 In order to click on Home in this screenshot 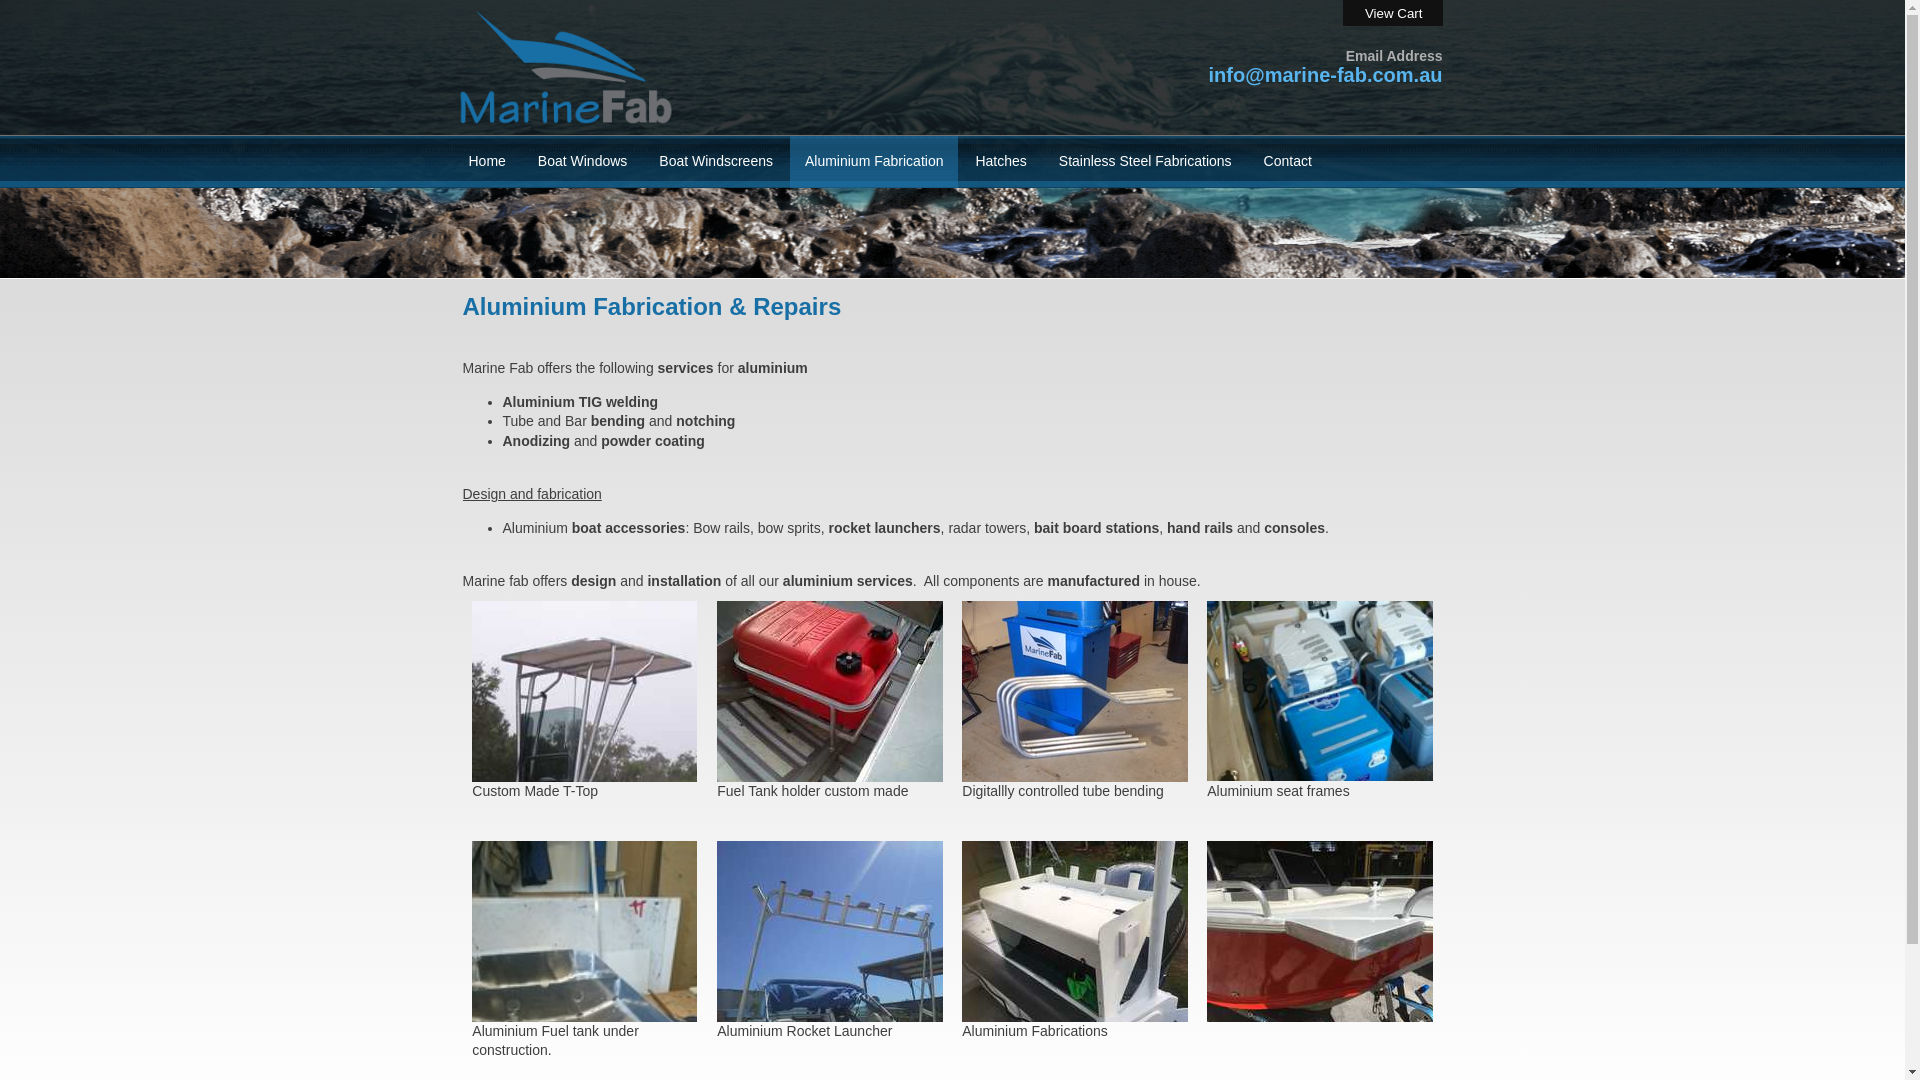, I will do `click(488, 162)`.